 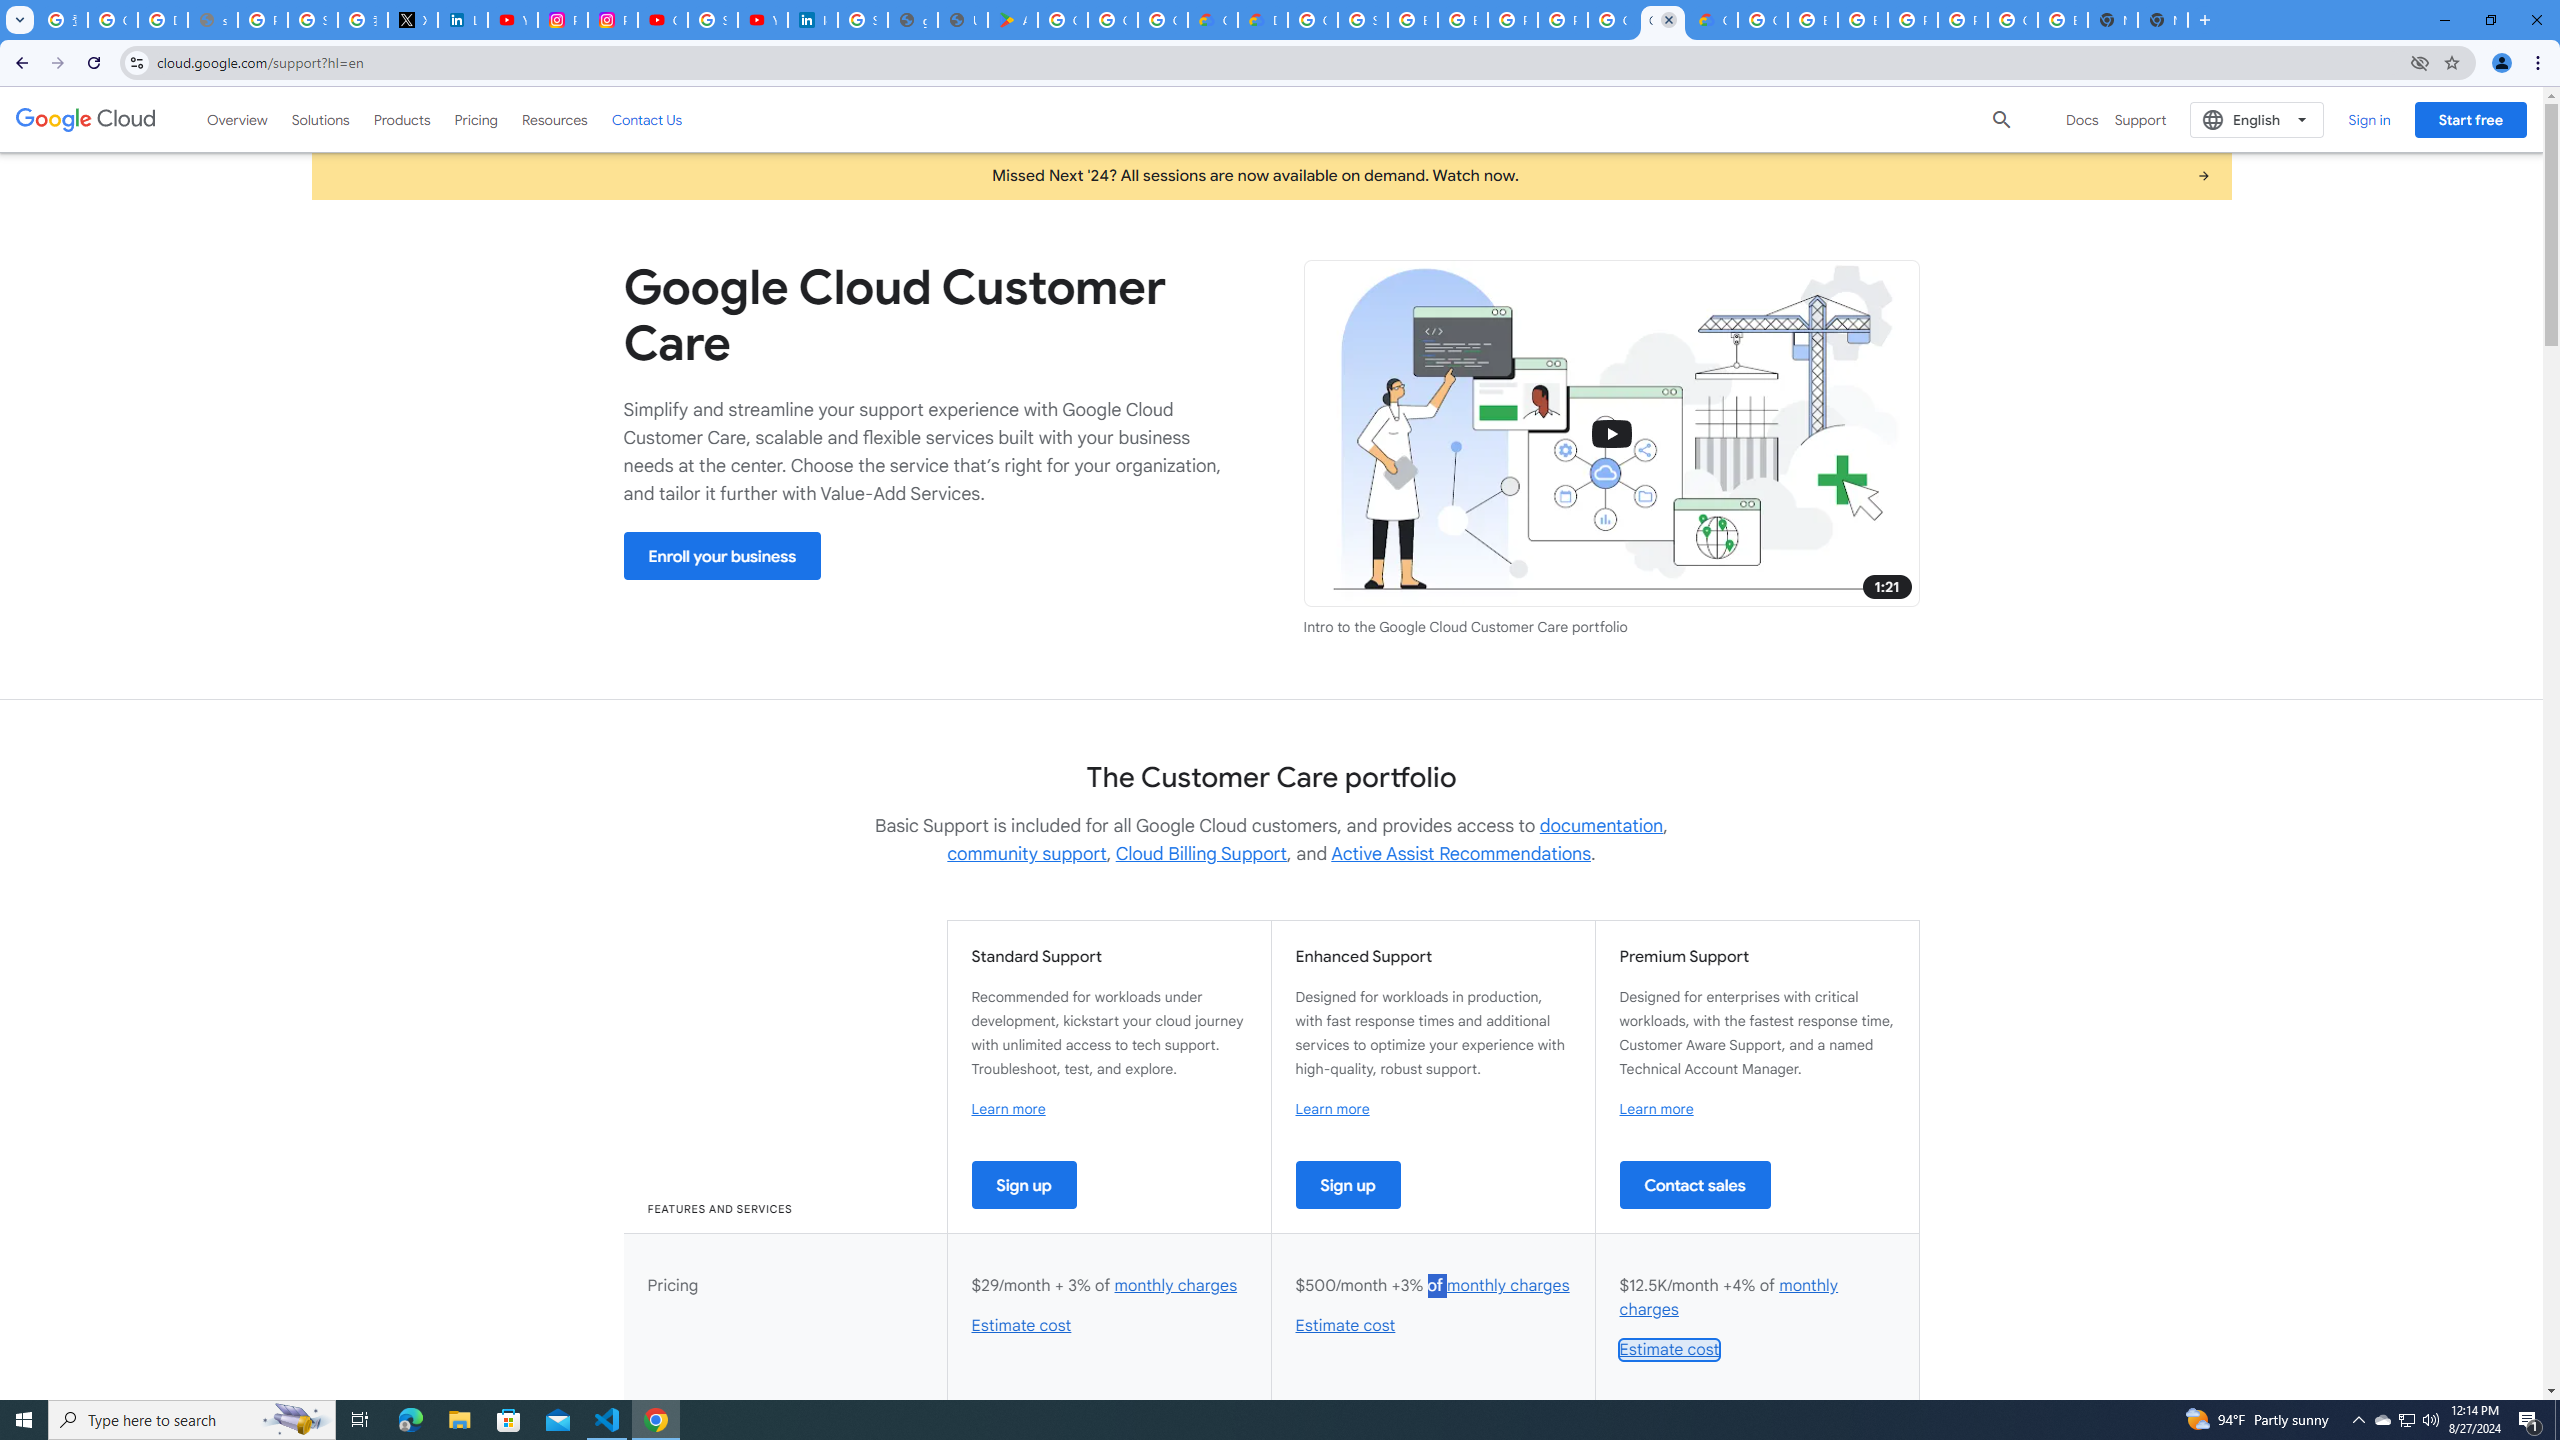 I want to click on Solutions, so click(x=320, y=119).